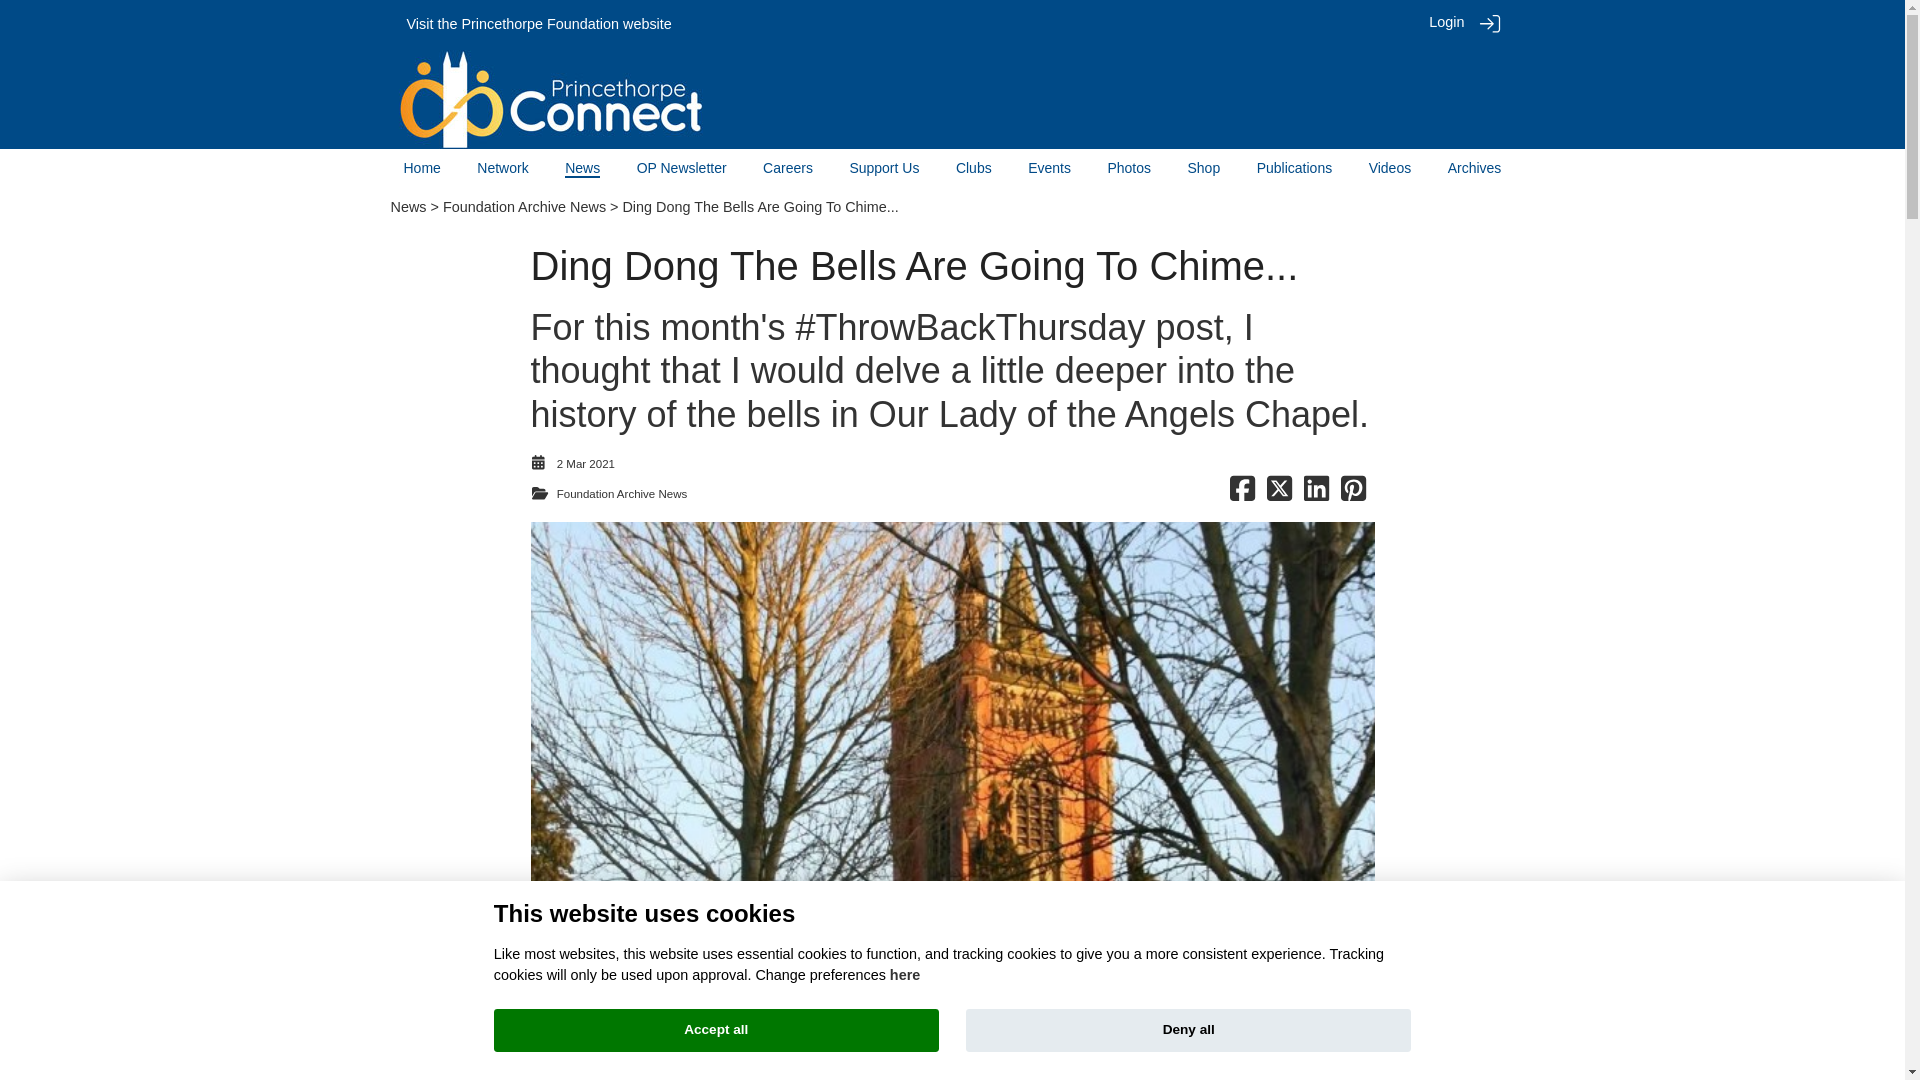  I want to click on Network, so click(502, 168).